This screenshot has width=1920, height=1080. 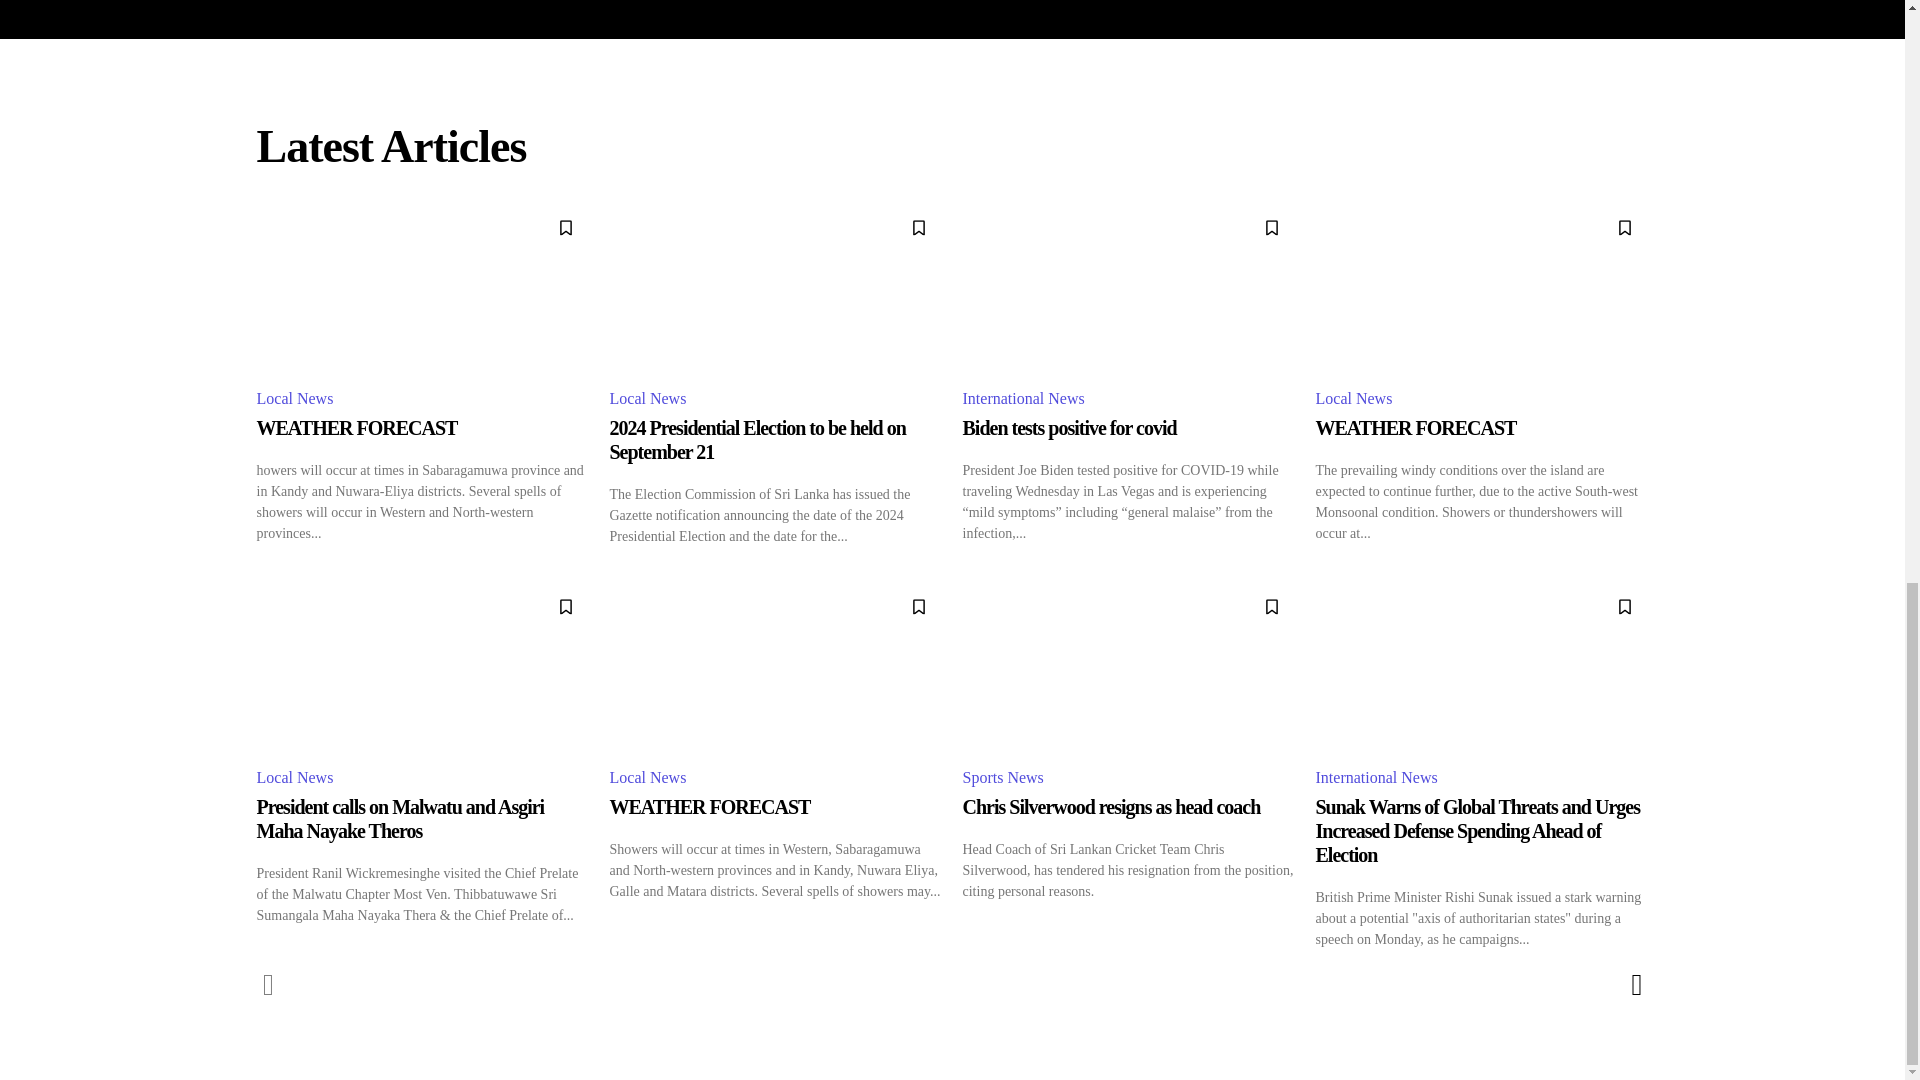 I want to click on Local News, so click(x=652, y=399).